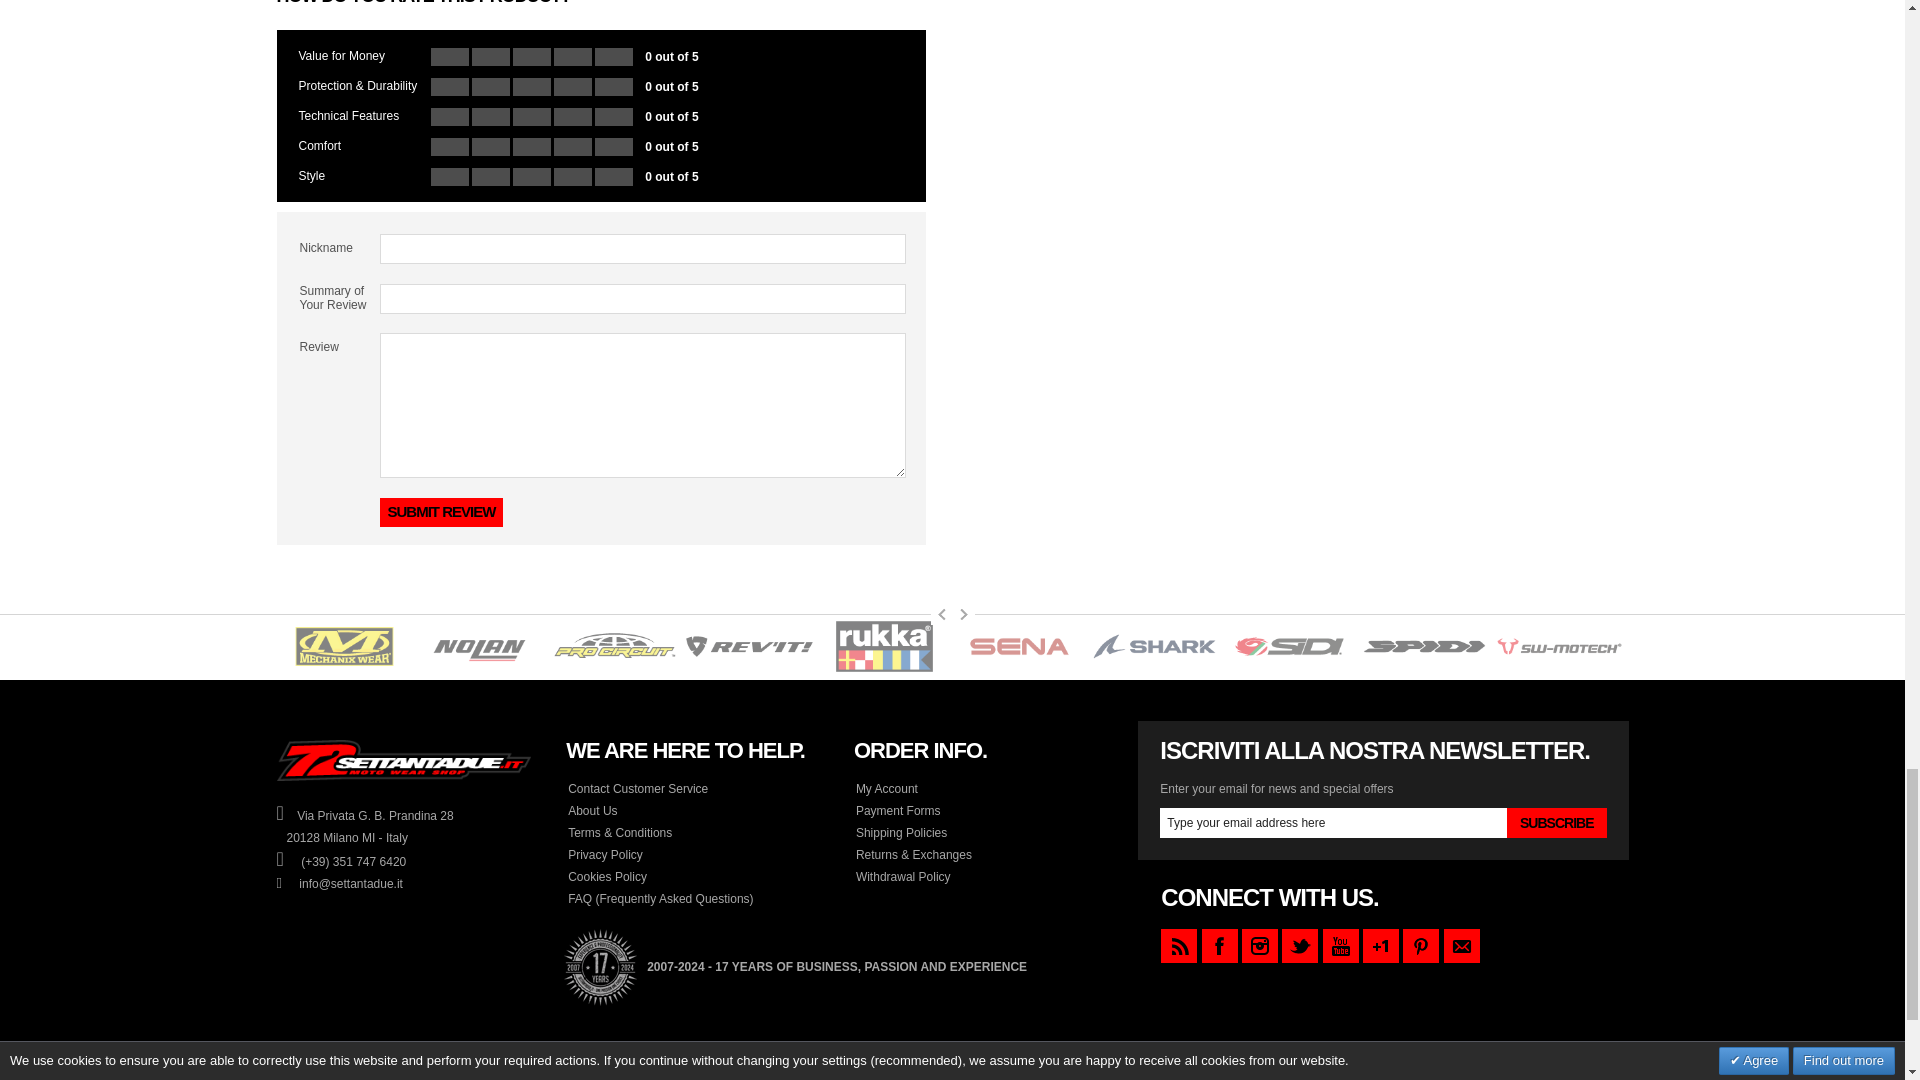 Image resolution: width=1920 pixels, height=1080 pixels. Describe the element at coordinates (1333, 822) in the screenshot. I see `Type your email address here` at that location.